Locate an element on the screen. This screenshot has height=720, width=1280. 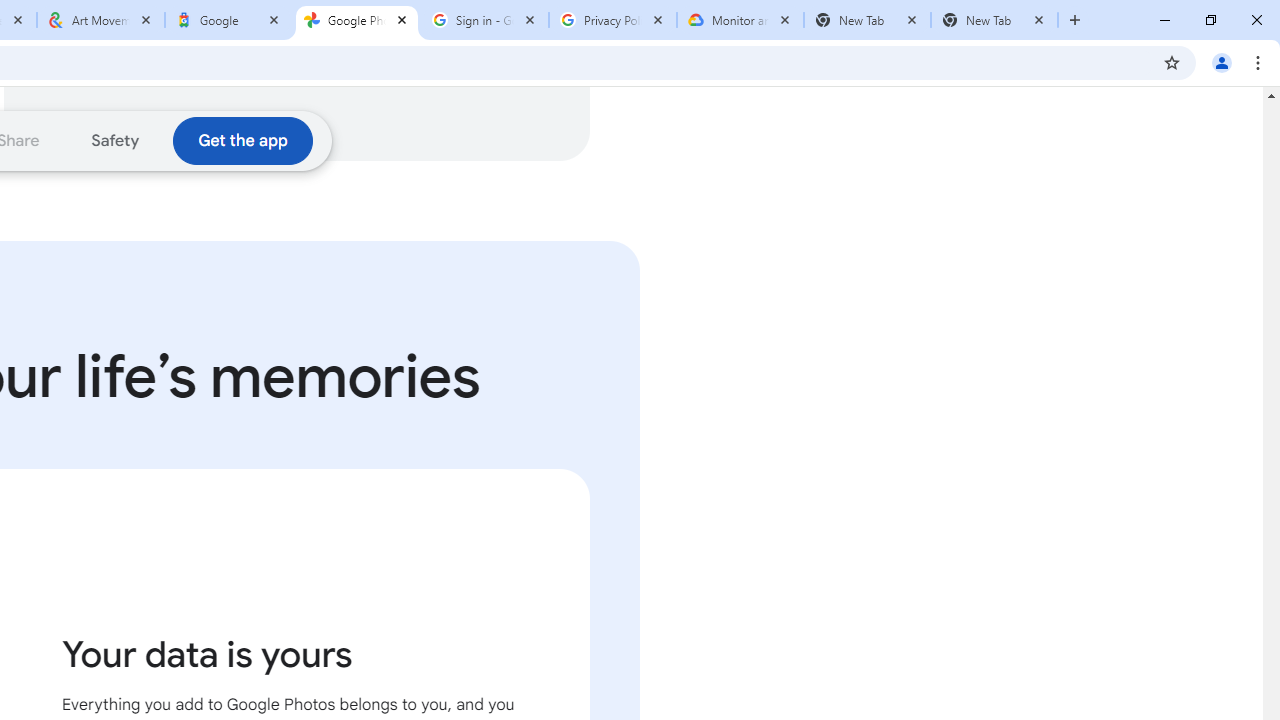
Download the Google Photos app is located at coordinates (242, 140).